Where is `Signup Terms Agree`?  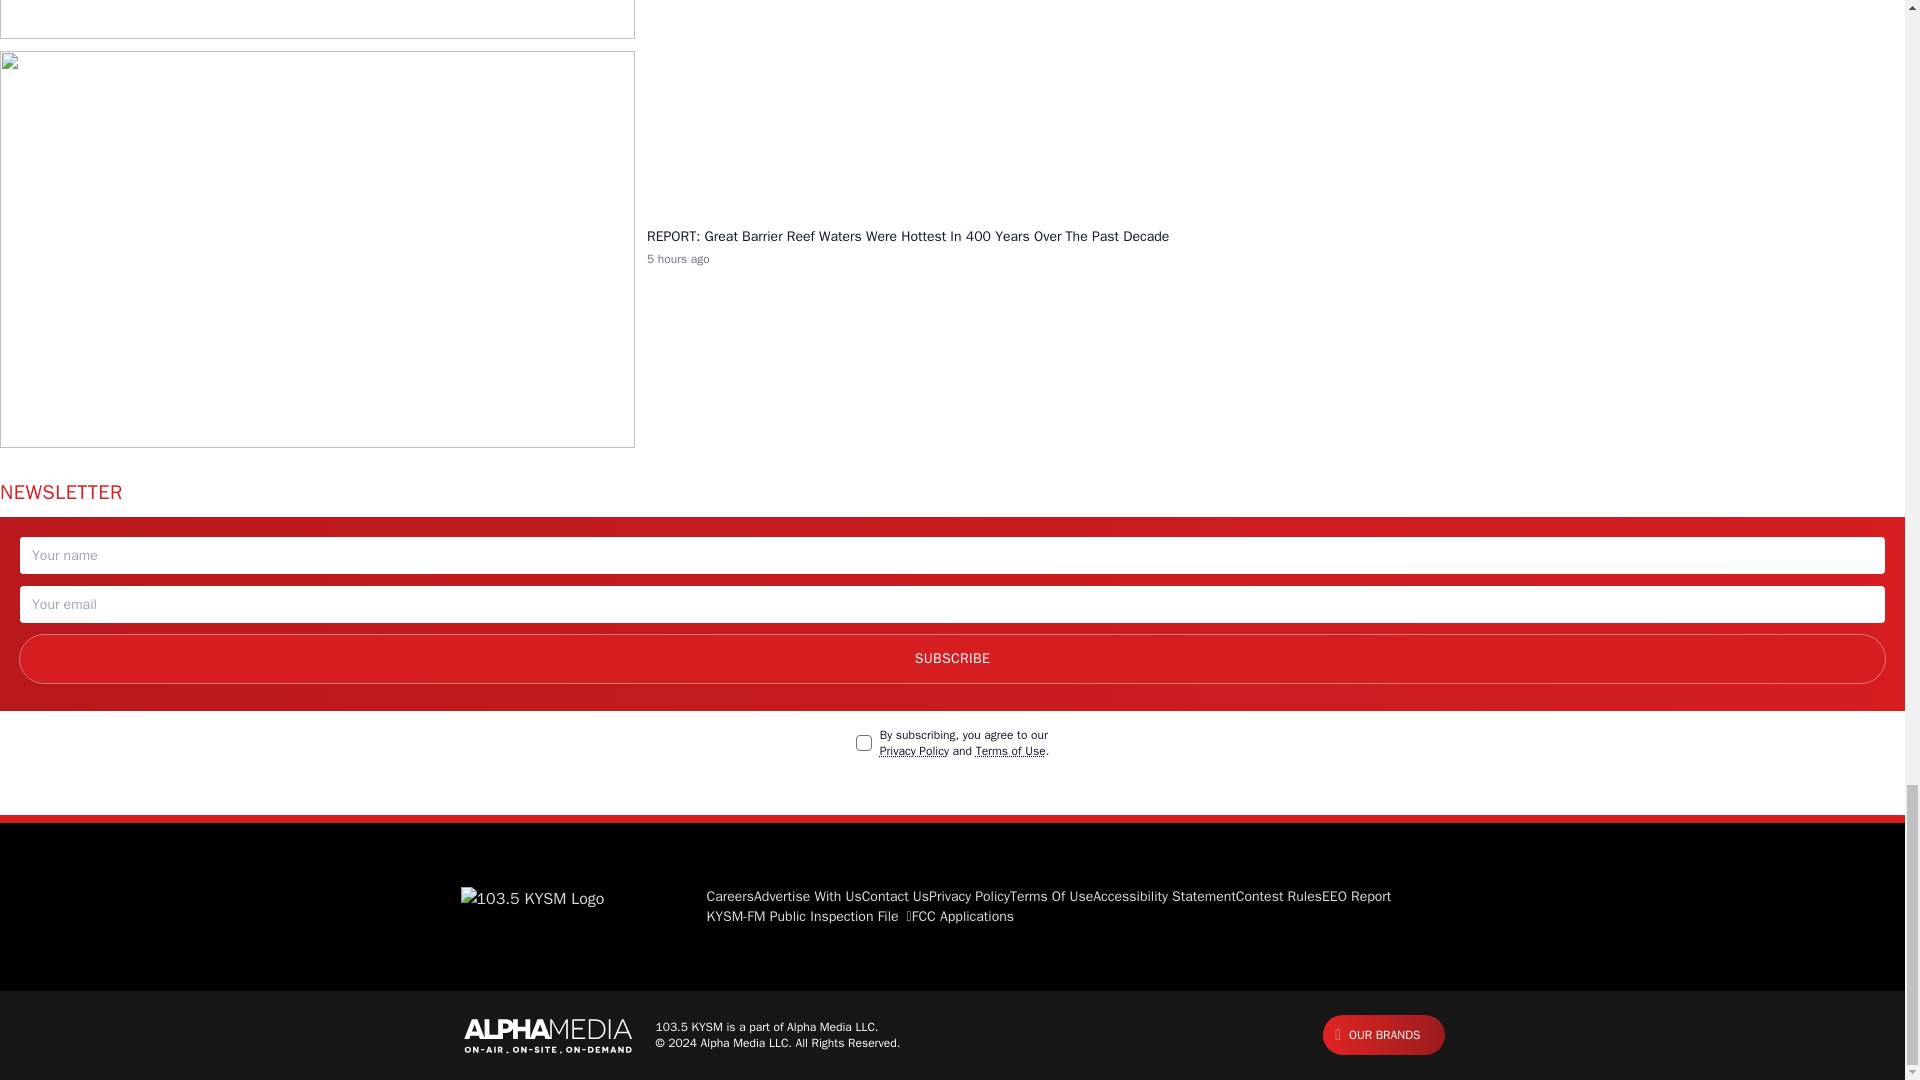 Signup Terms Agree is located at coordinates (864, 742).